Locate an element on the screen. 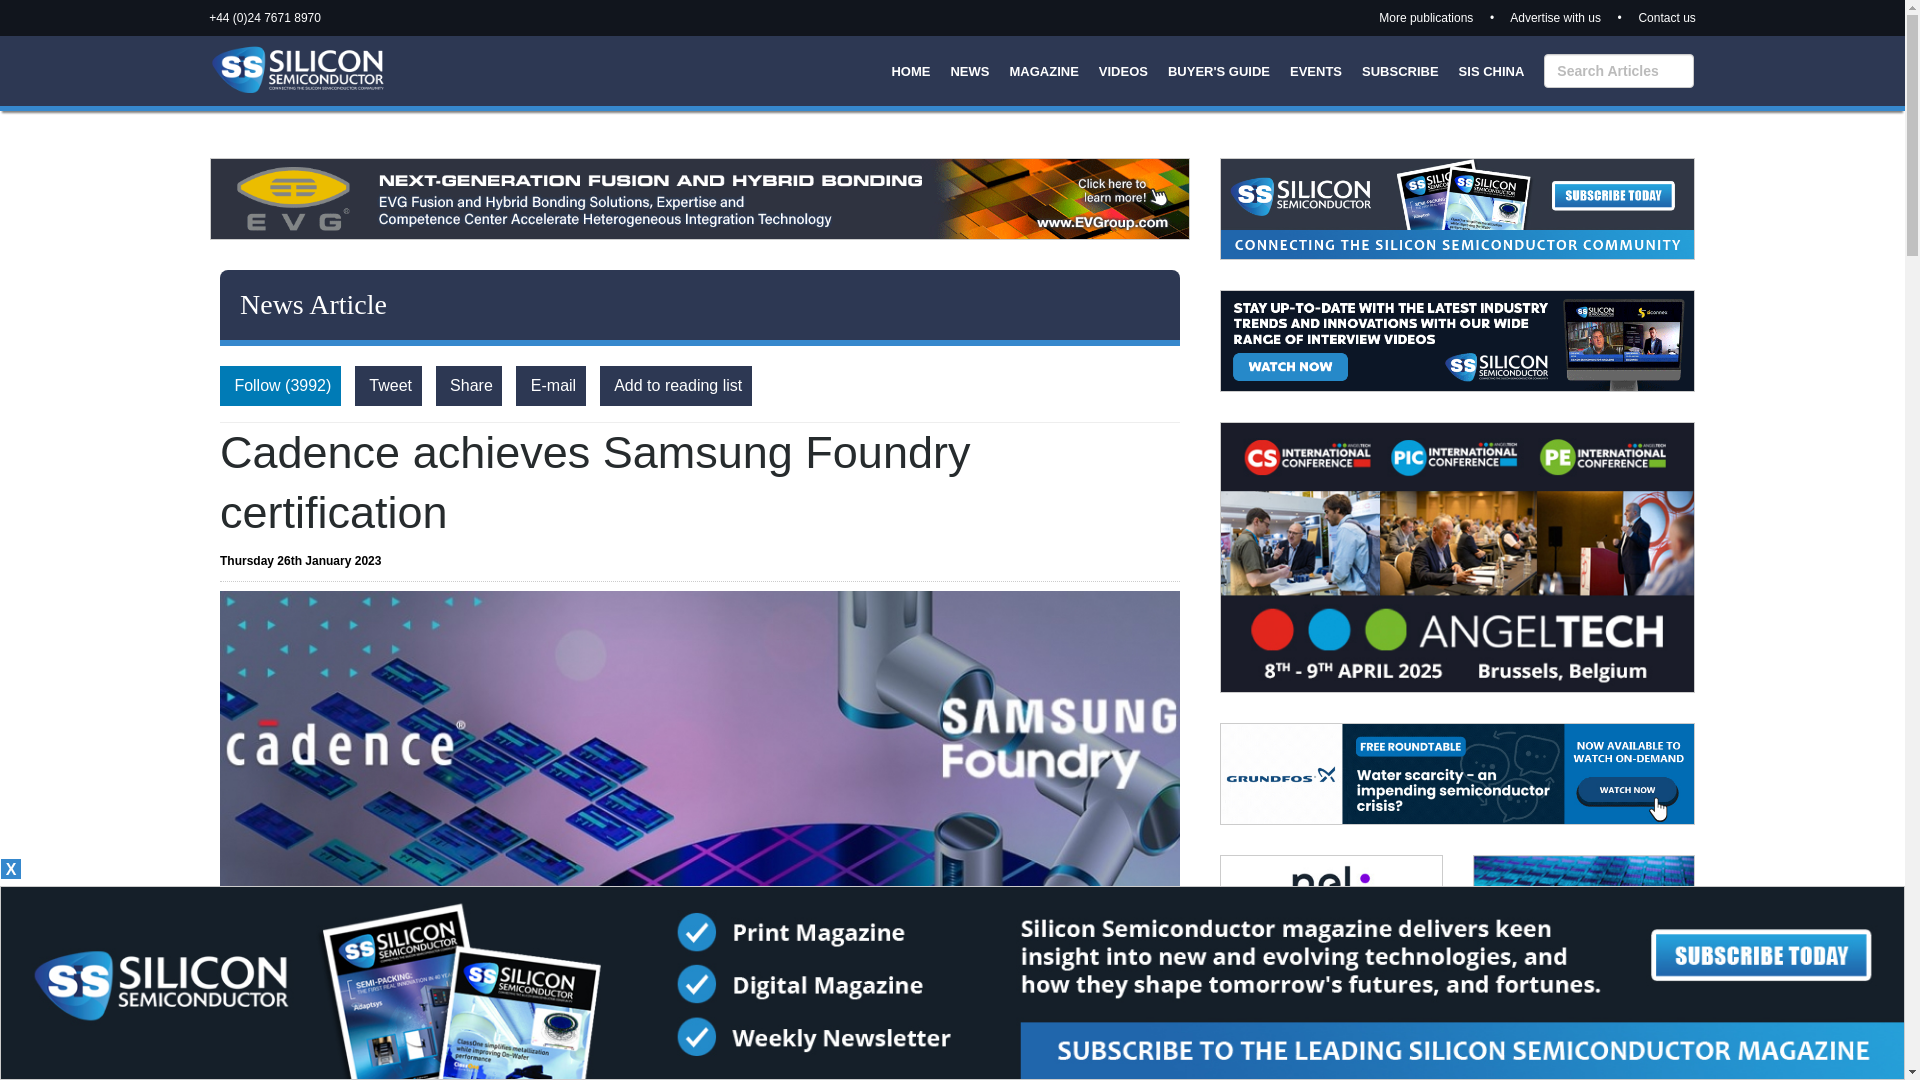 The height and width of the screenshot is (1080, 1920). NEWS is located at coordinates (969, 70).